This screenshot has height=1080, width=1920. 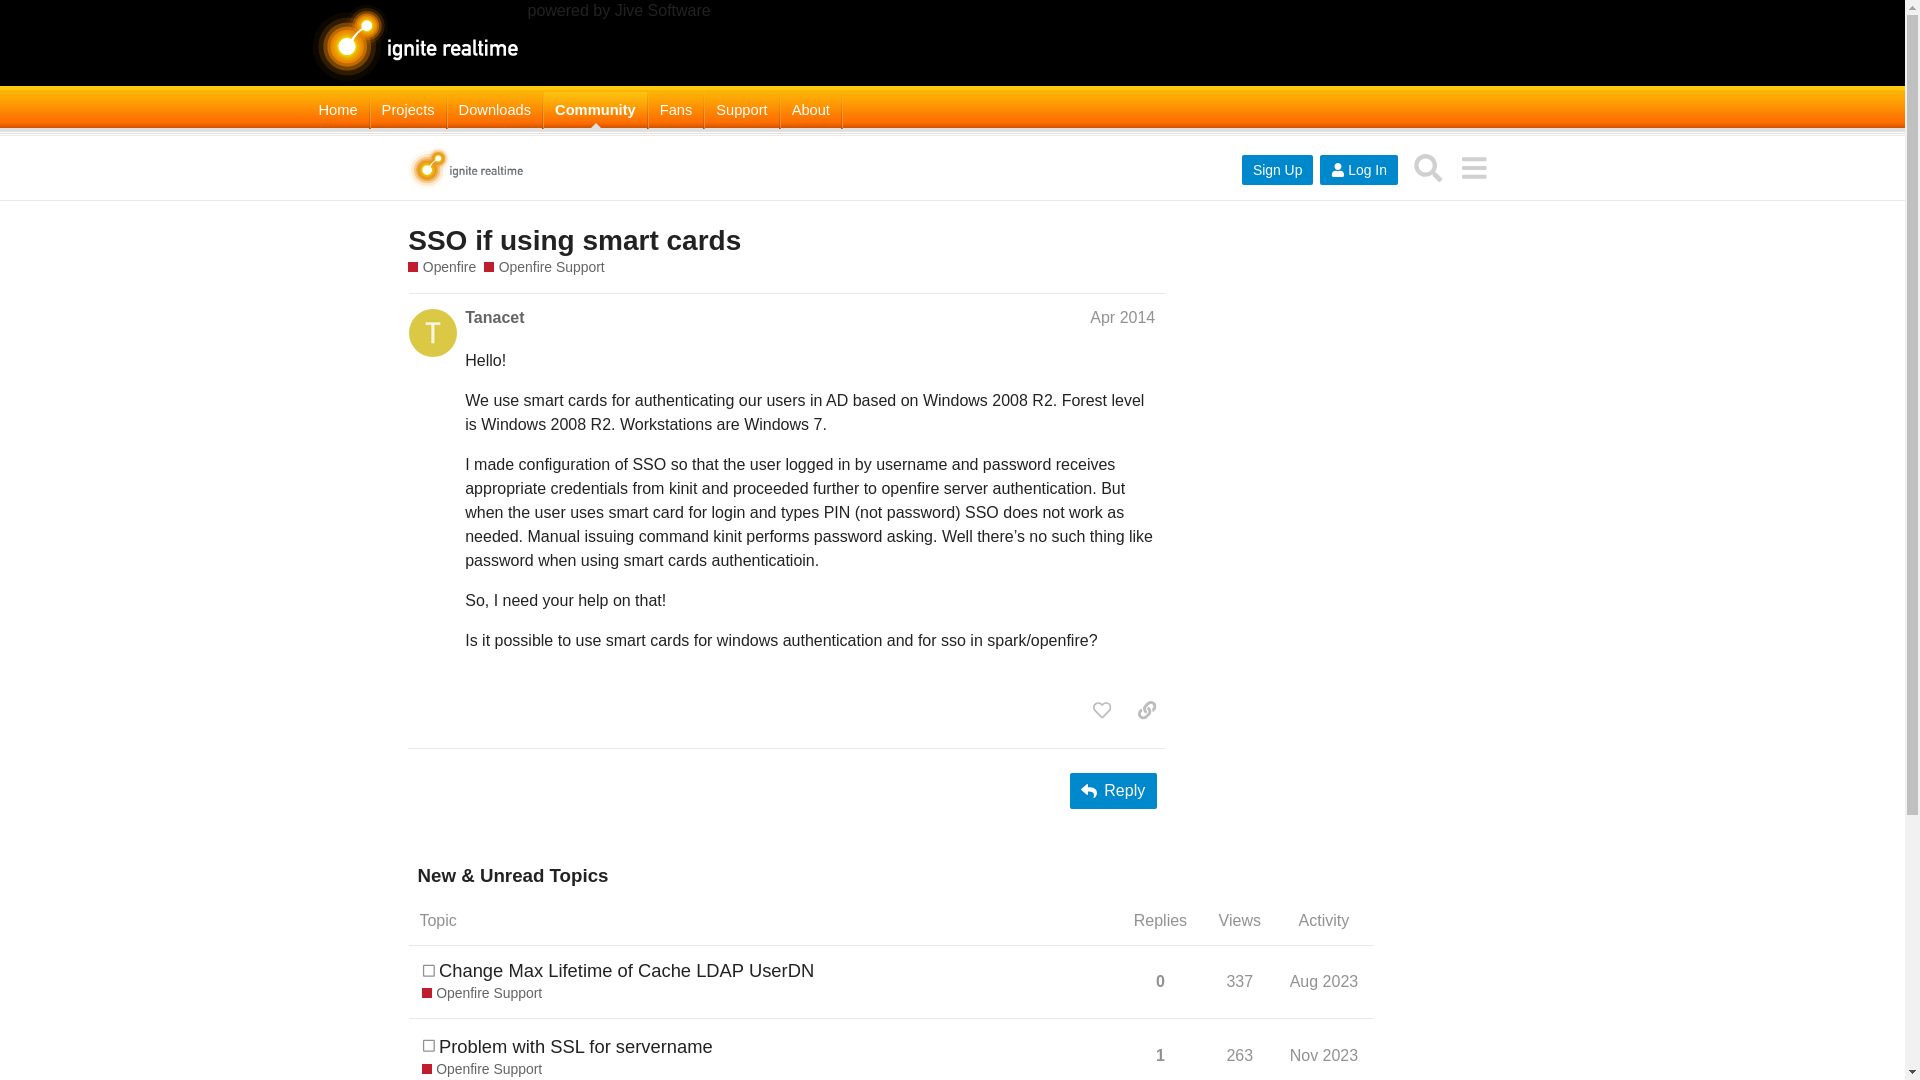 What do you see at coordinates (338, 110) in the screenshot?
I see `Home` at bounding box center [338, 110].